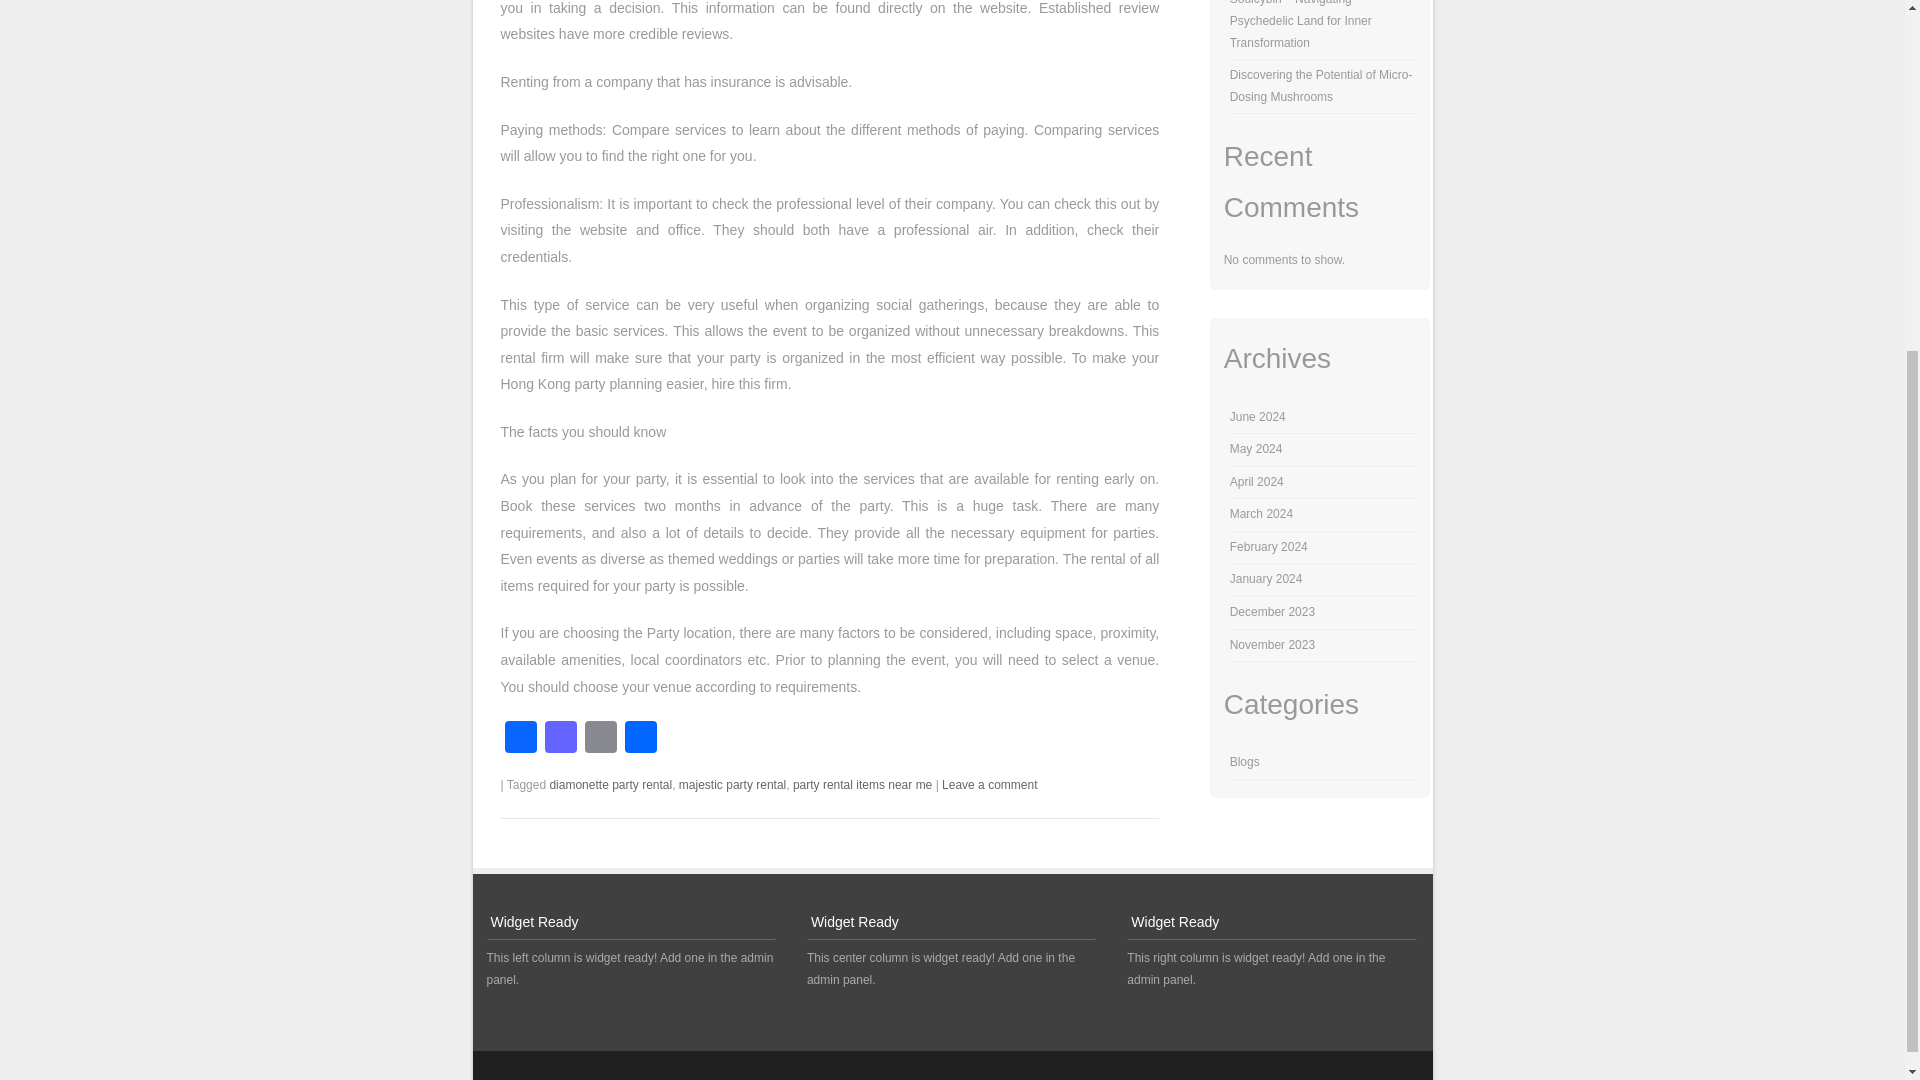 The image size is (1920, 1080). Describe the element at coordinates (732, 784) in the screenshot. I see `majestic party rental` at that location.